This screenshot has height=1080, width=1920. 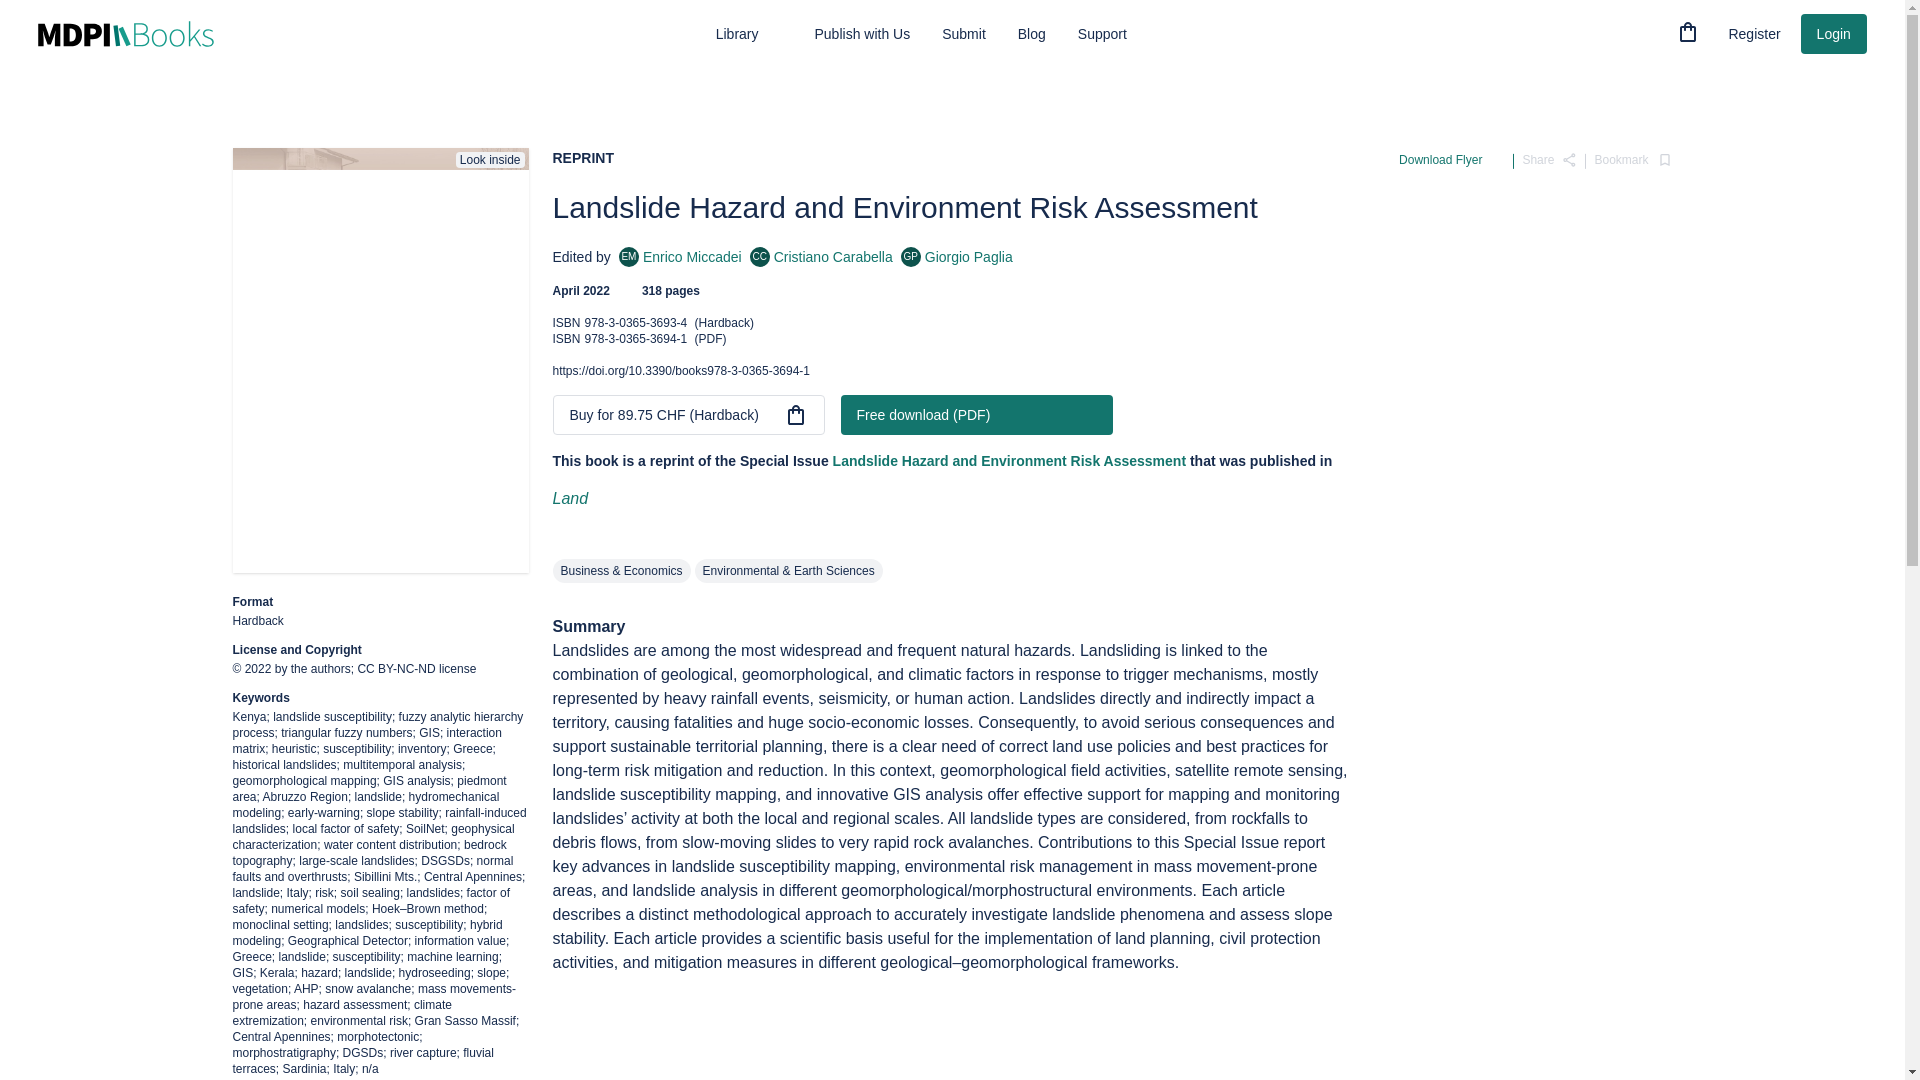 What do you see at coordinates (1754, 34) in the screenshot?
I see `Register` at bounding box center [1754, 34].